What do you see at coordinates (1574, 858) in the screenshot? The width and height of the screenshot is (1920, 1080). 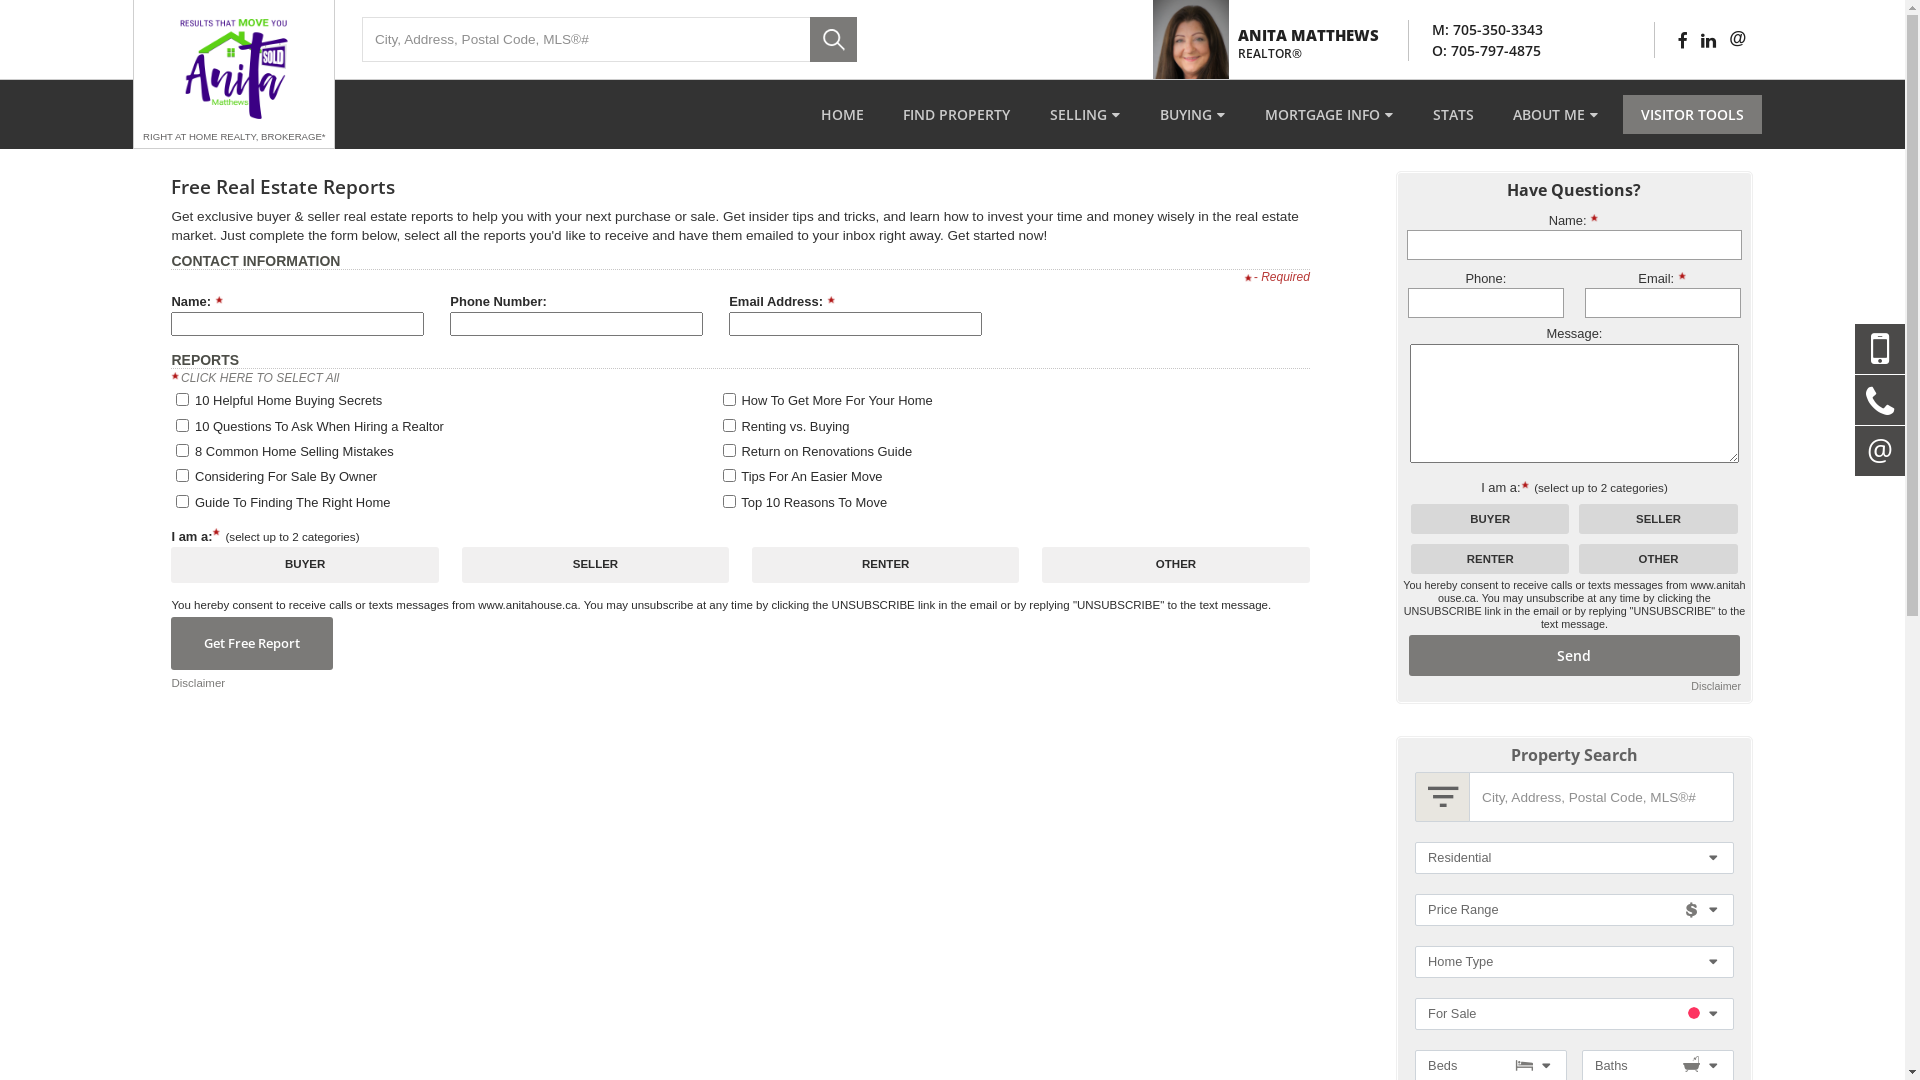 I see `Residential` at bounding box center [1574, 858].